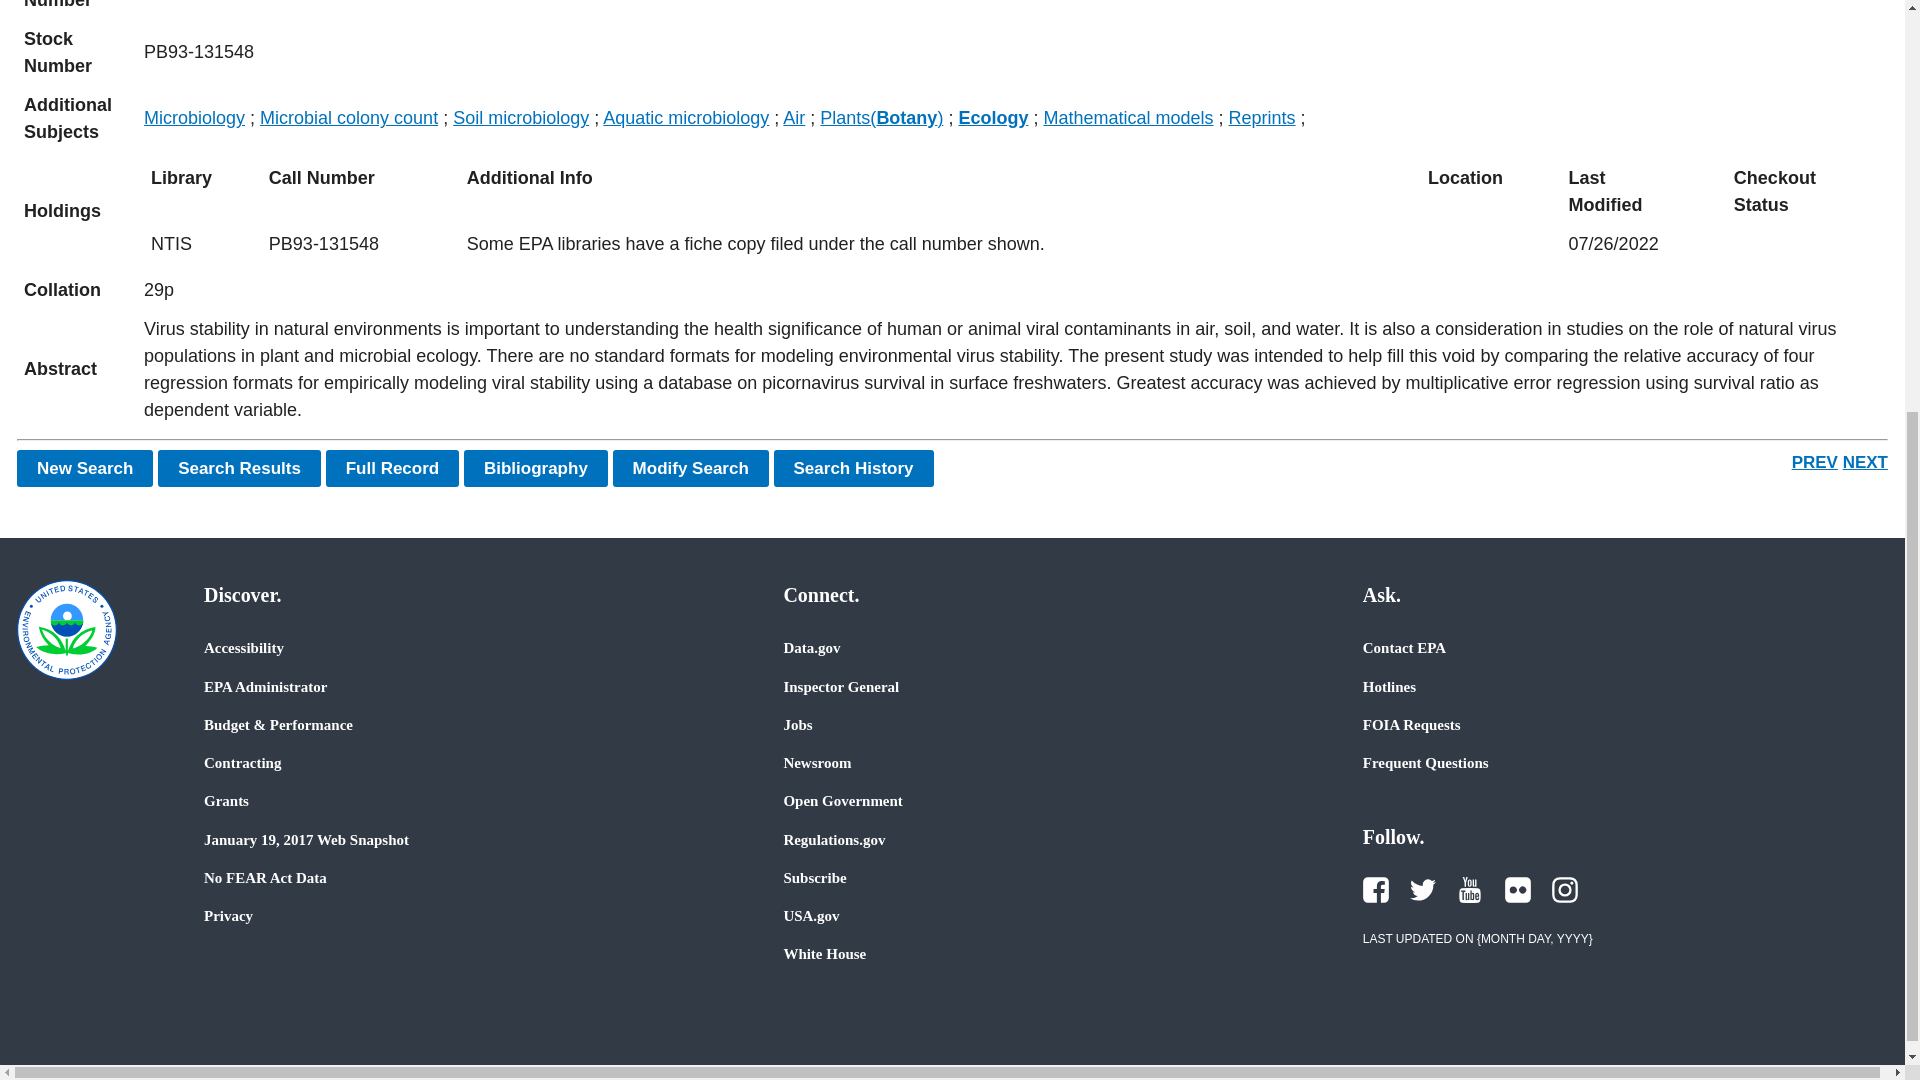 The image size is (1920, 1080). Describe the element at coordinates (536, 468) in the screenshot. I see `Bibliography` at that location.